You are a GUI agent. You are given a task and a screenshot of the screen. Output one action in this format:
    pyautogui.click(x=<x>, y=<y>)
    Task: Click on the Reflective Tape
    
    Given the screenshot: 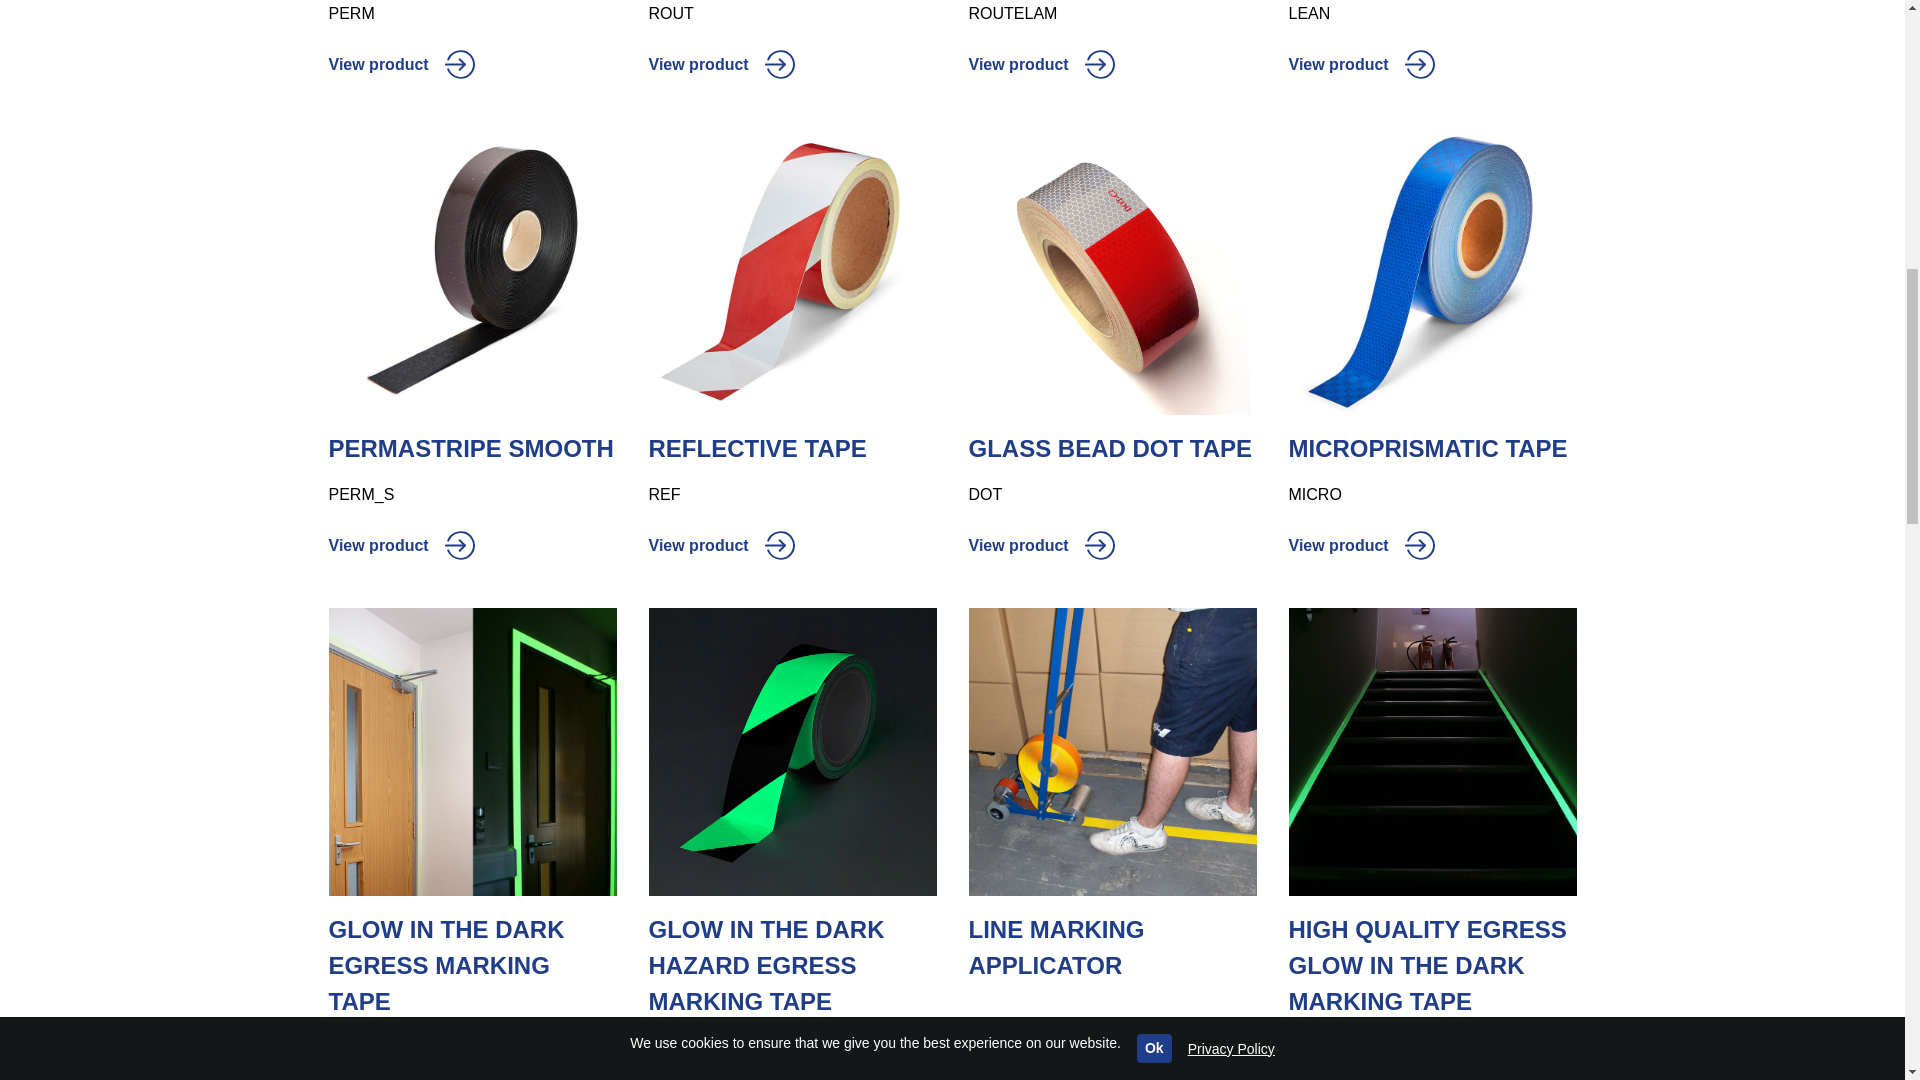 What is the action you would take?
    pyautogui.click(x=792, y=448)
    